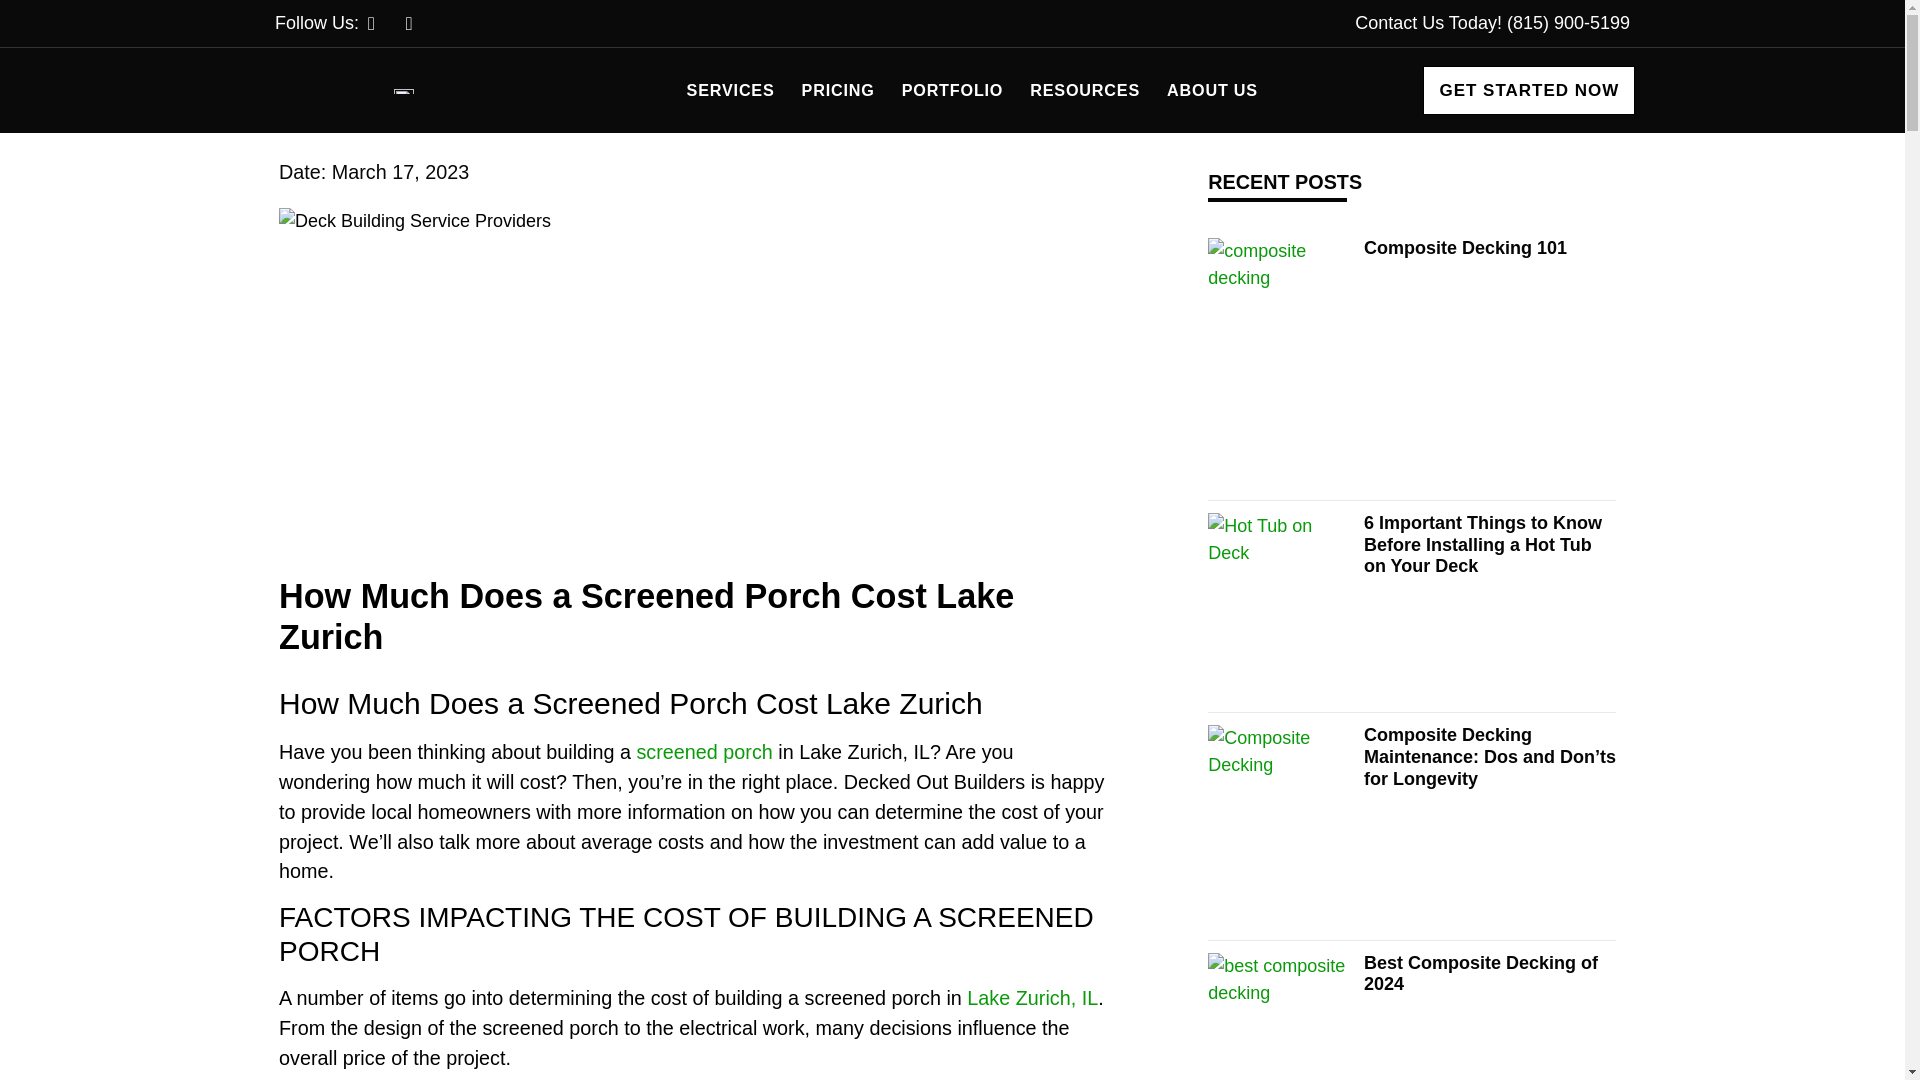 This screenshot has width=1920, height=1080. I want to click on PRICING, so click(838, 90).